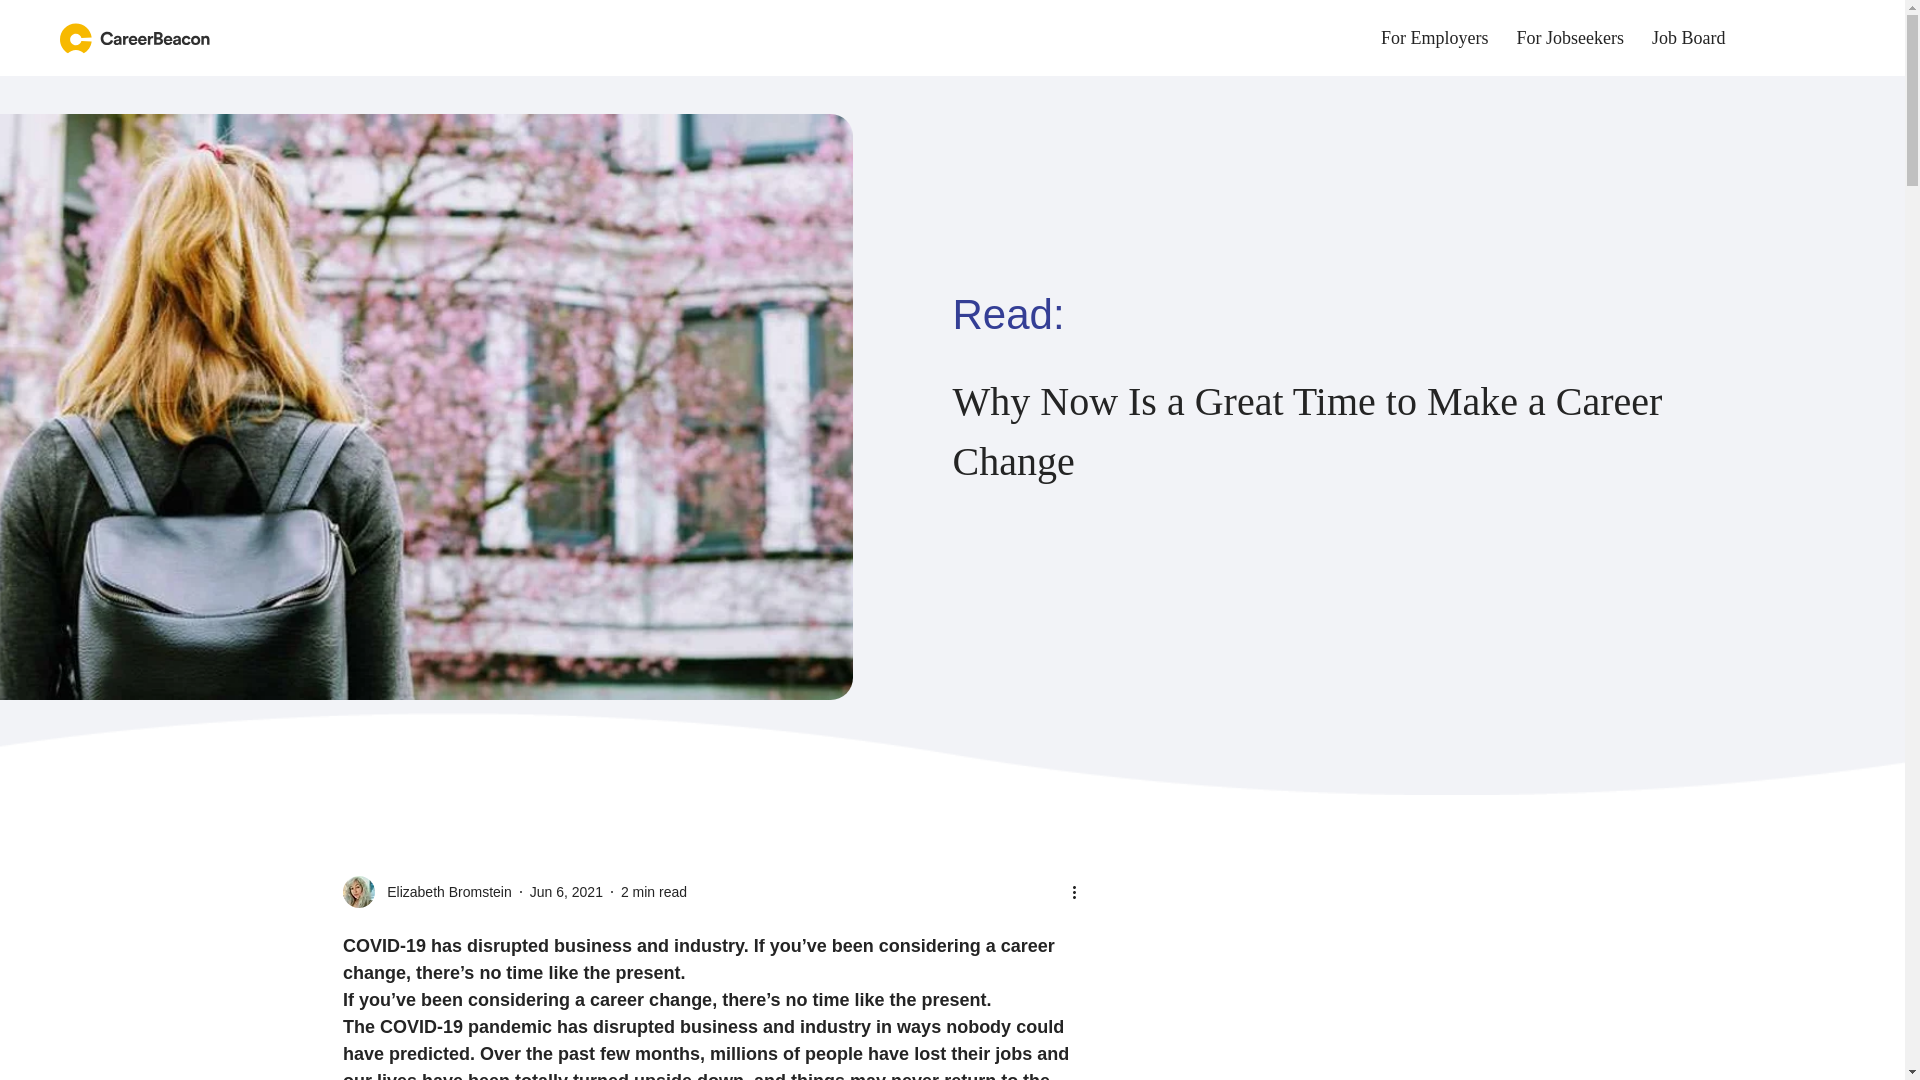 The height and width of the screenshot is (1080, 1920). What do you see at coordinates (654, 892) in the screenshot?
I see `Elizabeth Bromstein` at bounding box center [654, 892].